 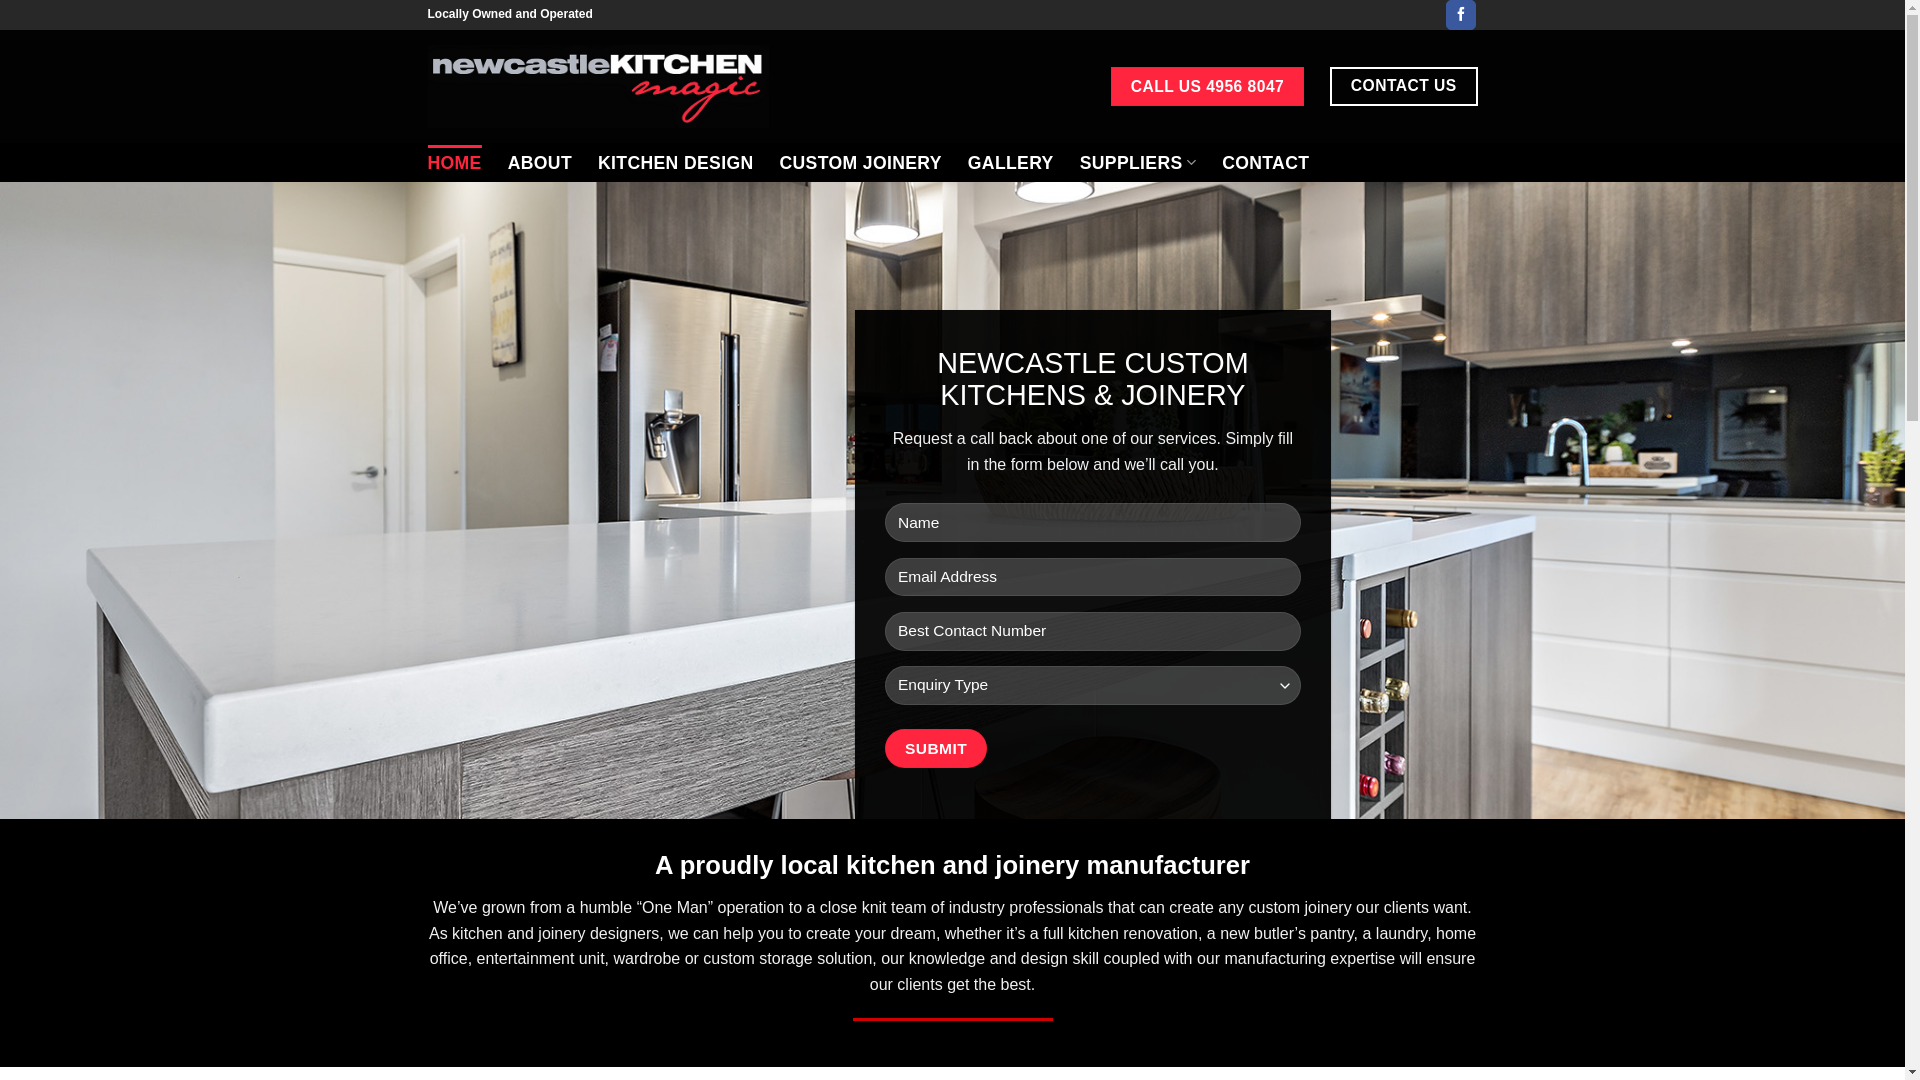 I want to click on Skip to content, so click(x=0, y=0).